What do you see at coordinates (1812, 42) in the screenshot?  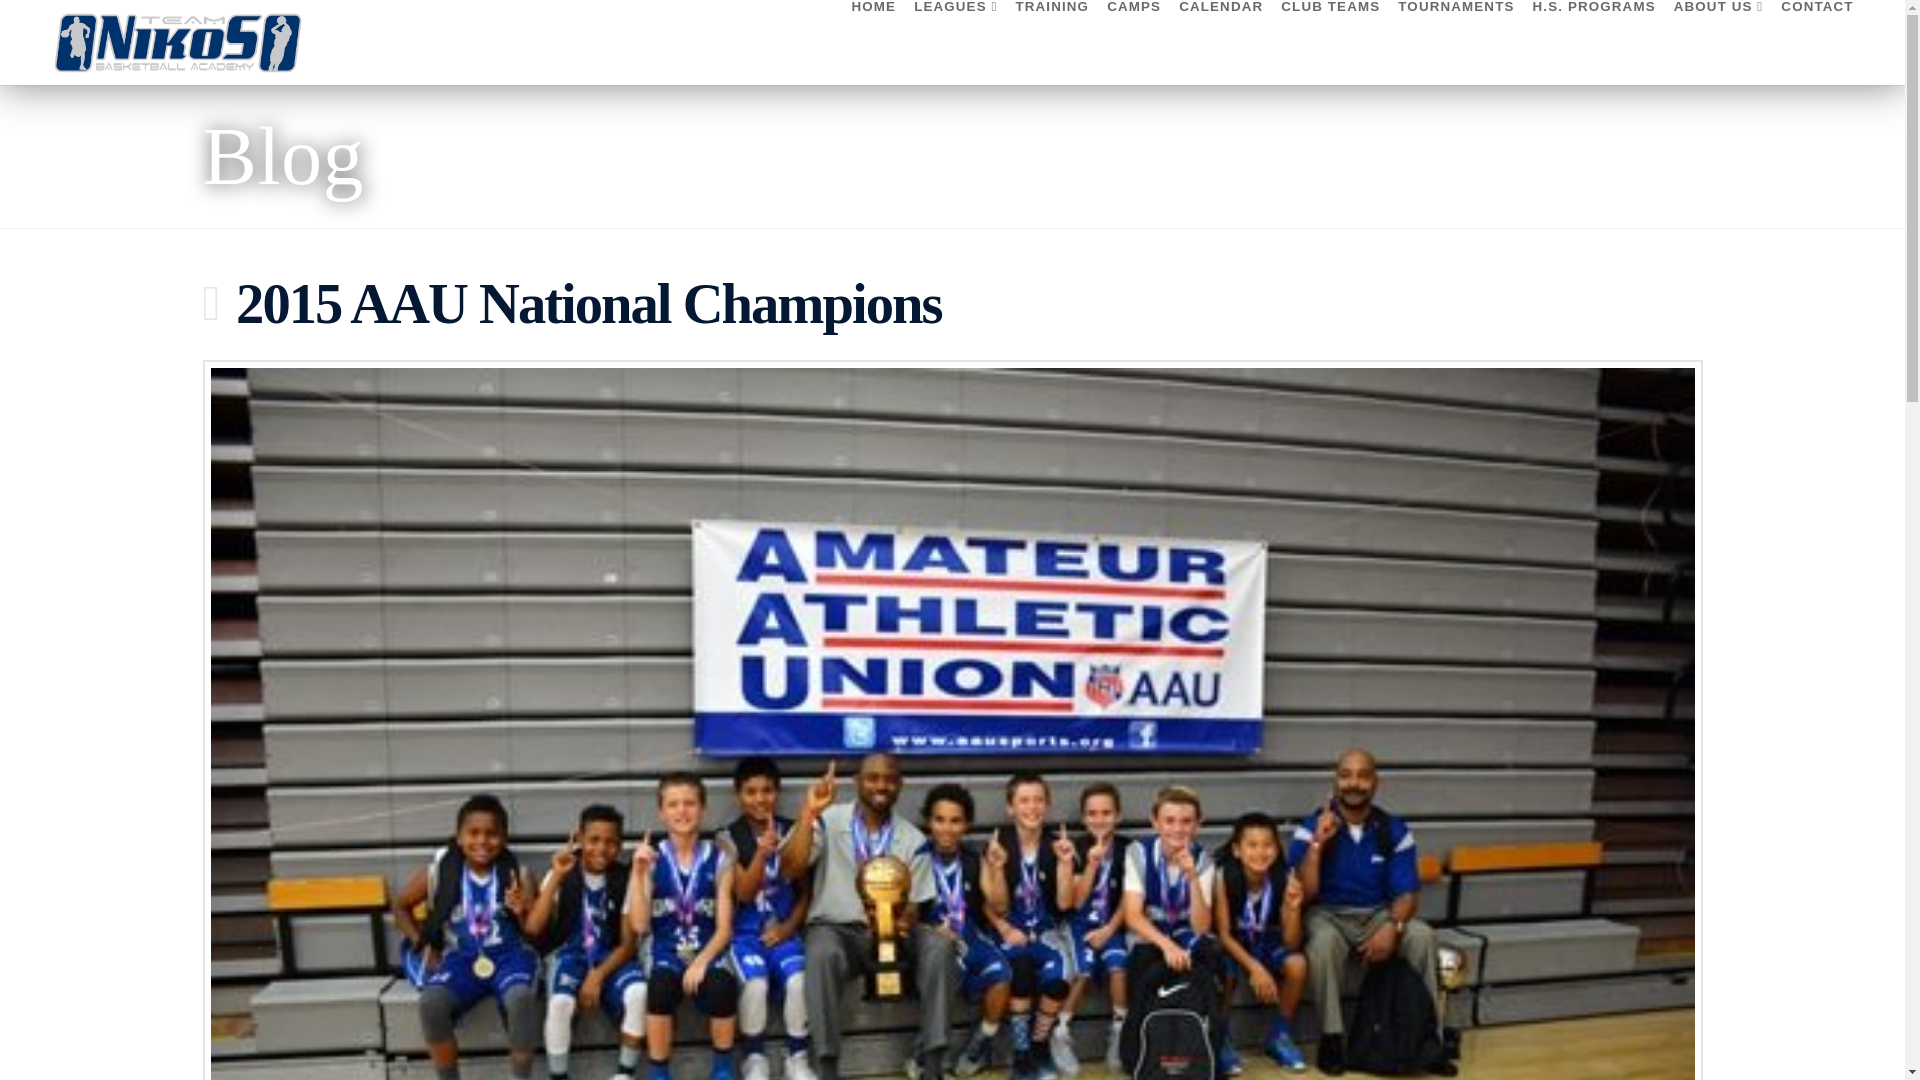 I see `CONTACT` at bounding box center [1812, 42].